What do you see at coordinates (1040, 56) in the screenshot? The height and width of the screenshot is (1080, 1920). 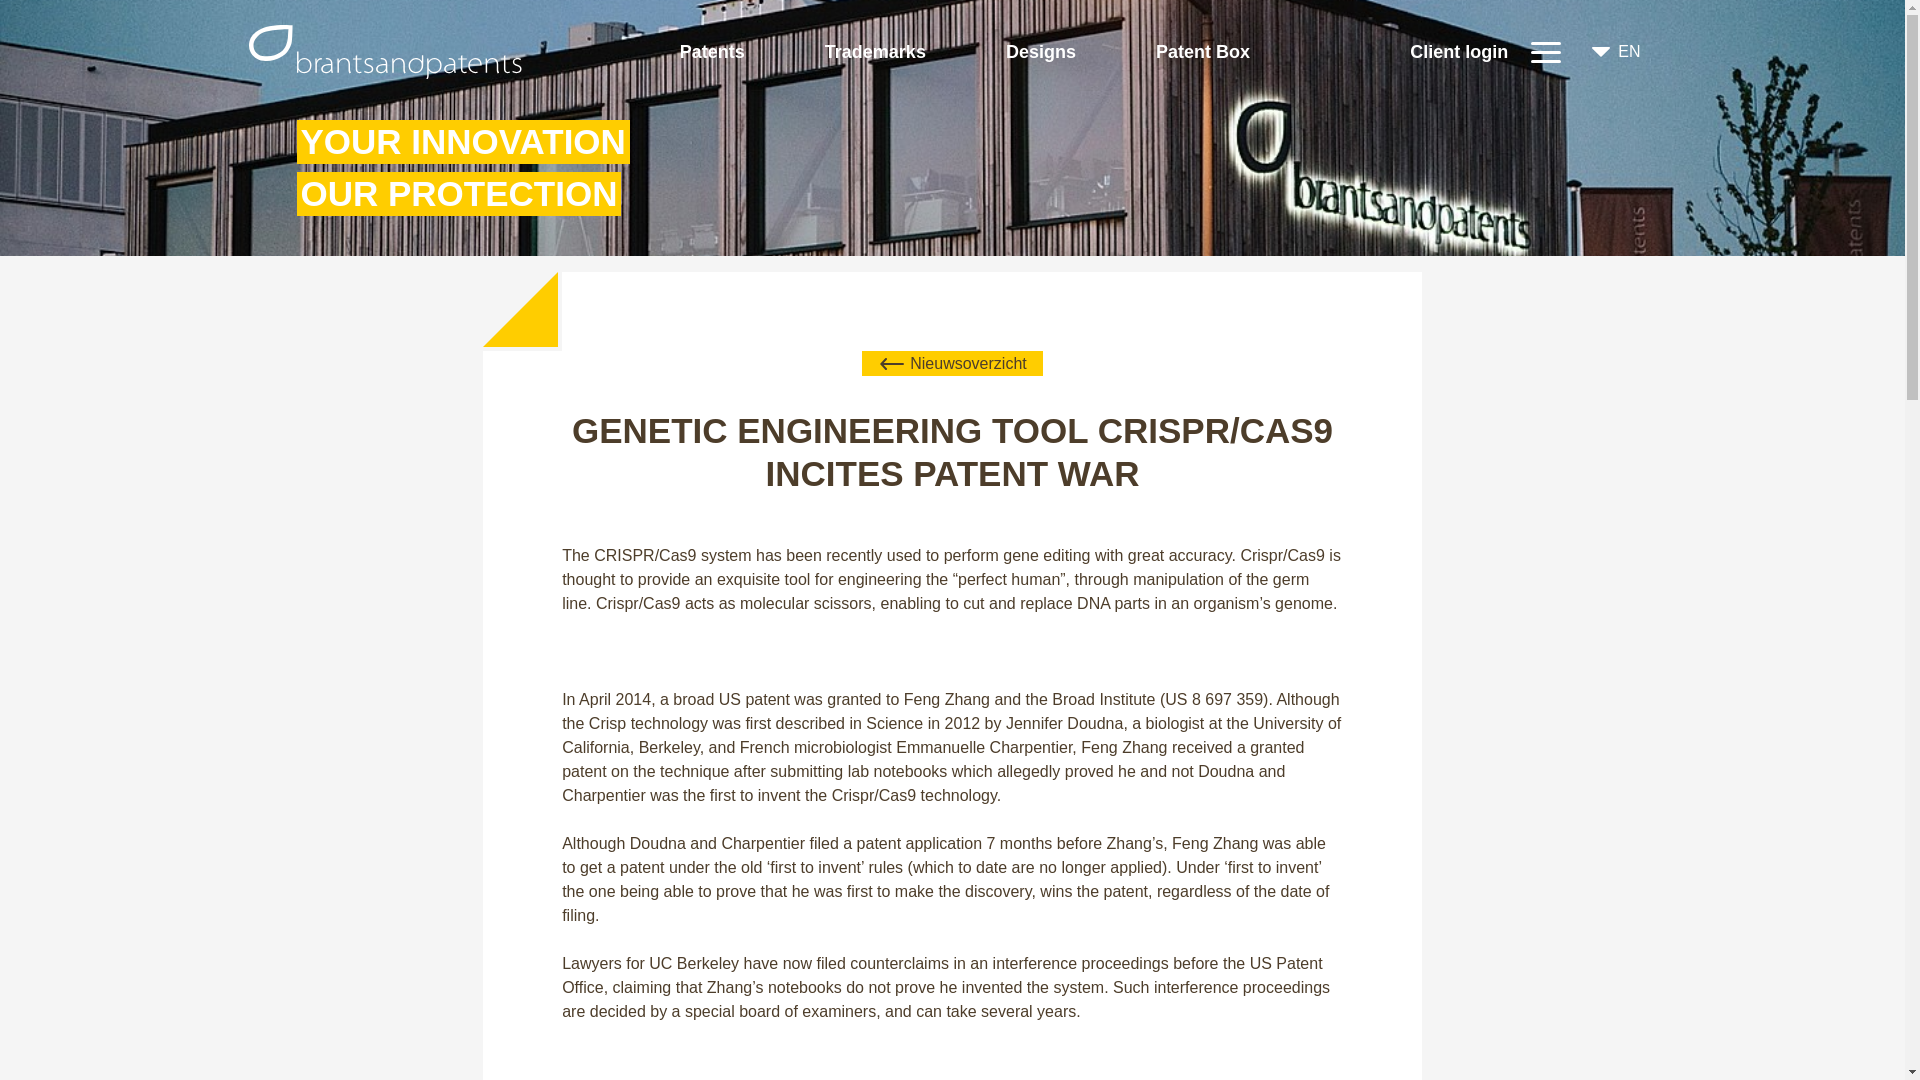 I see `Designs` at bounding box center [1040, 56].